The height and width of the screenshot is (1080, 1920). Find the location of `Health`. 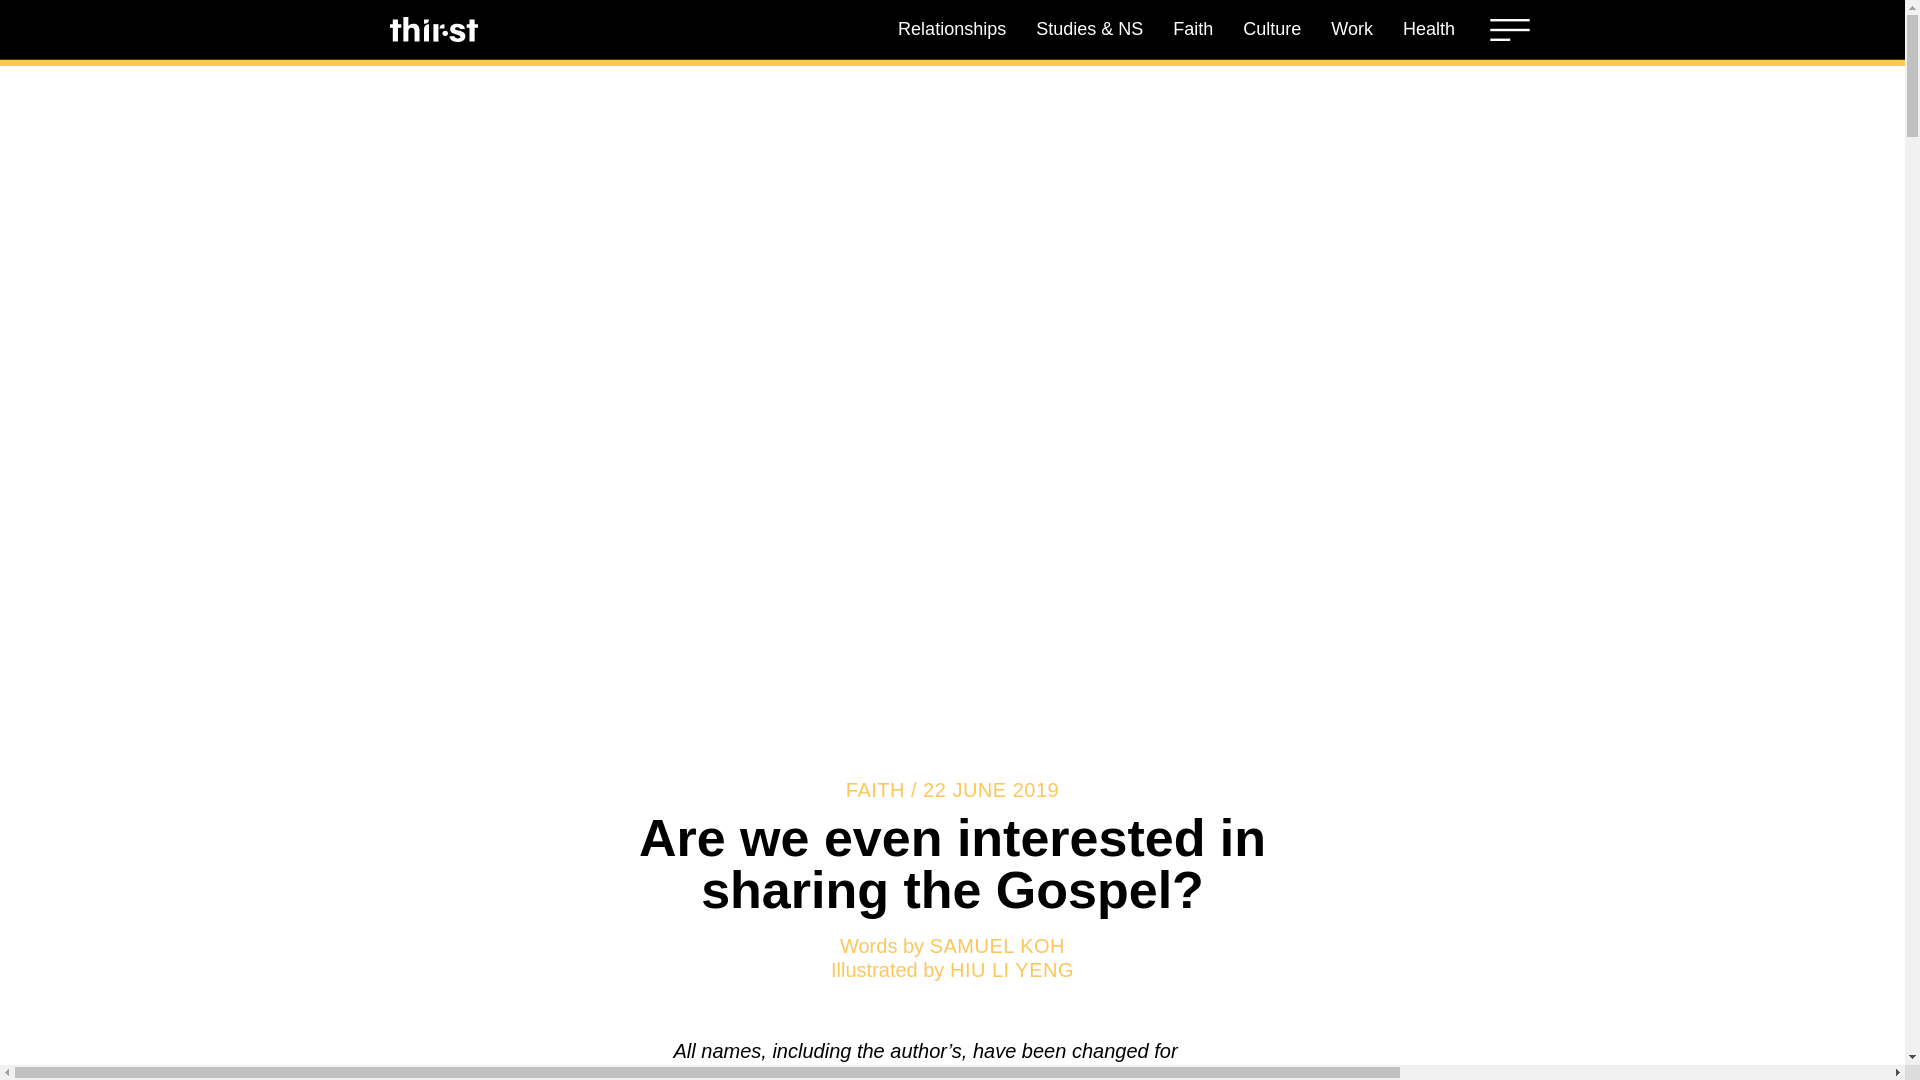

Health is located at coordinates (1429, 28).